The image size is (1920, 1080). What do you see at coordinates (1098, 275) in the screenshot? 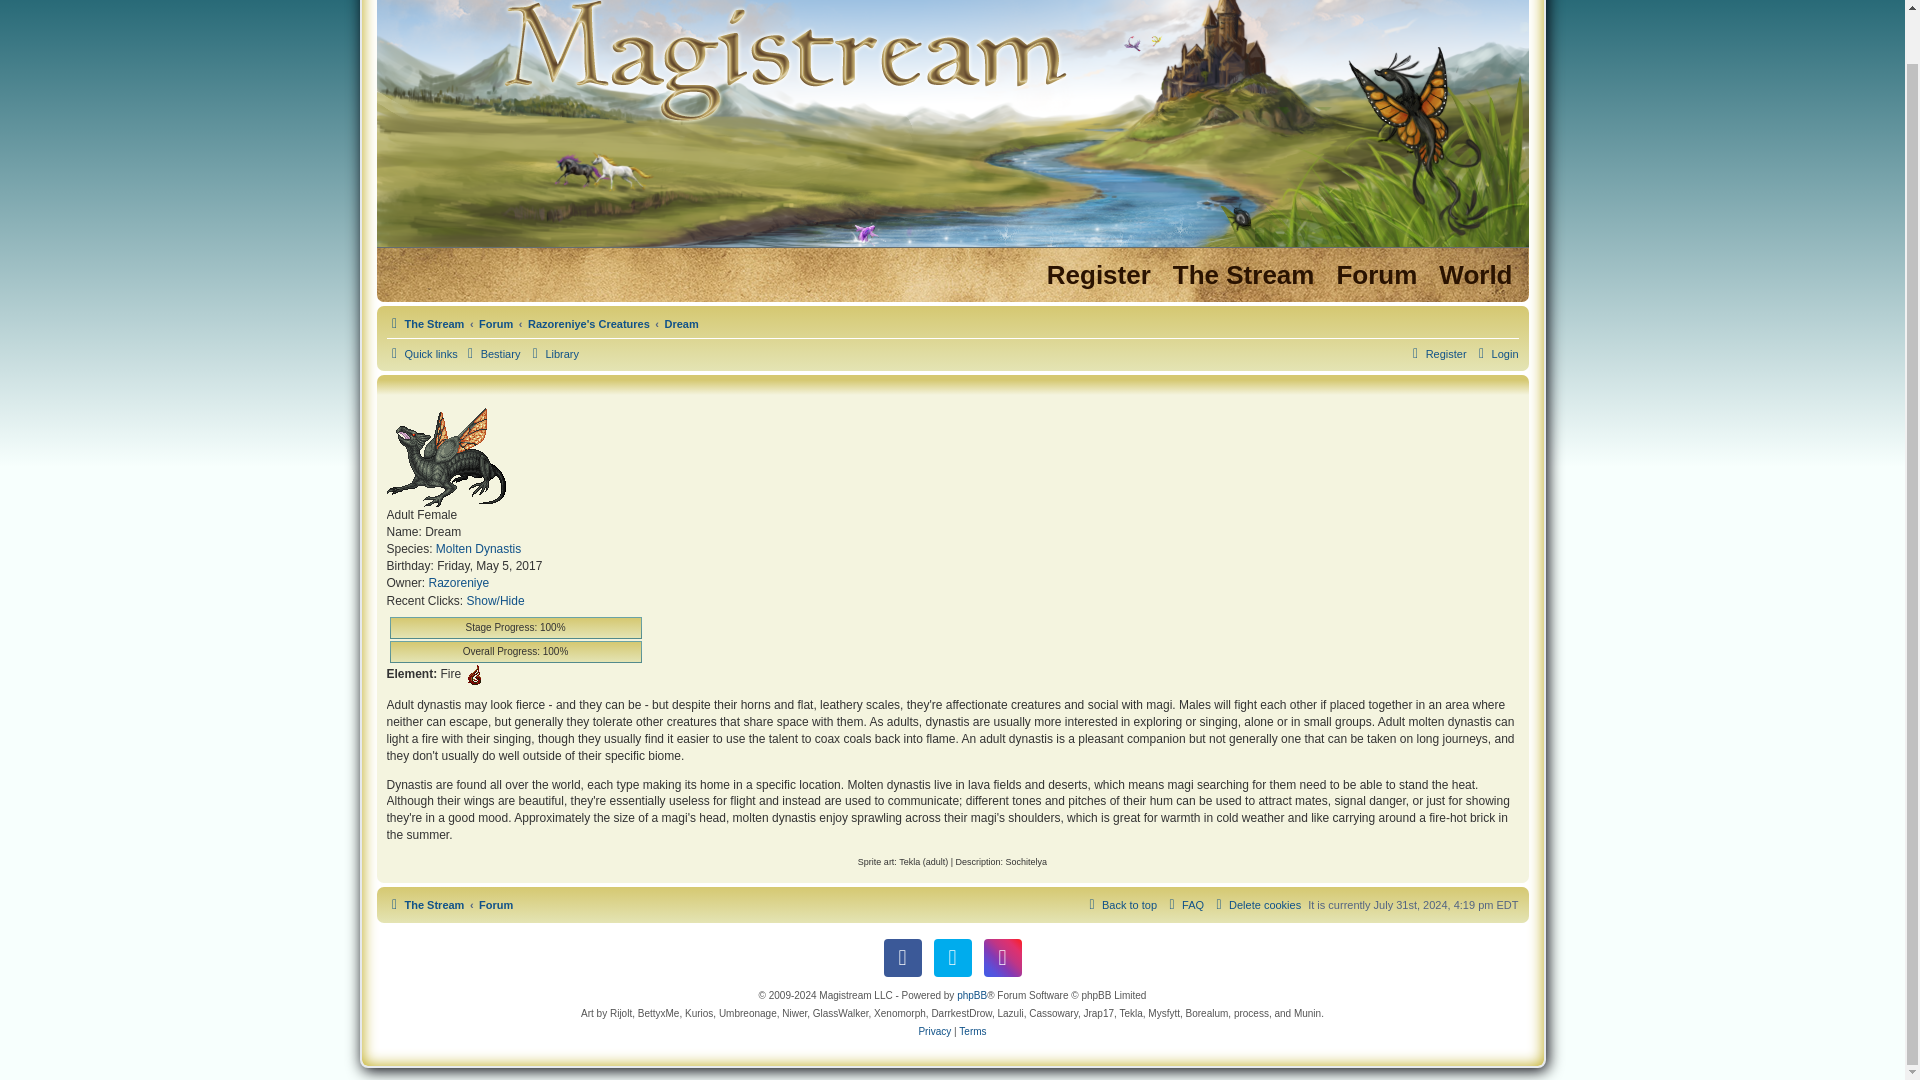
I see `Create an account on the site` at bounding box center [1098, 275].